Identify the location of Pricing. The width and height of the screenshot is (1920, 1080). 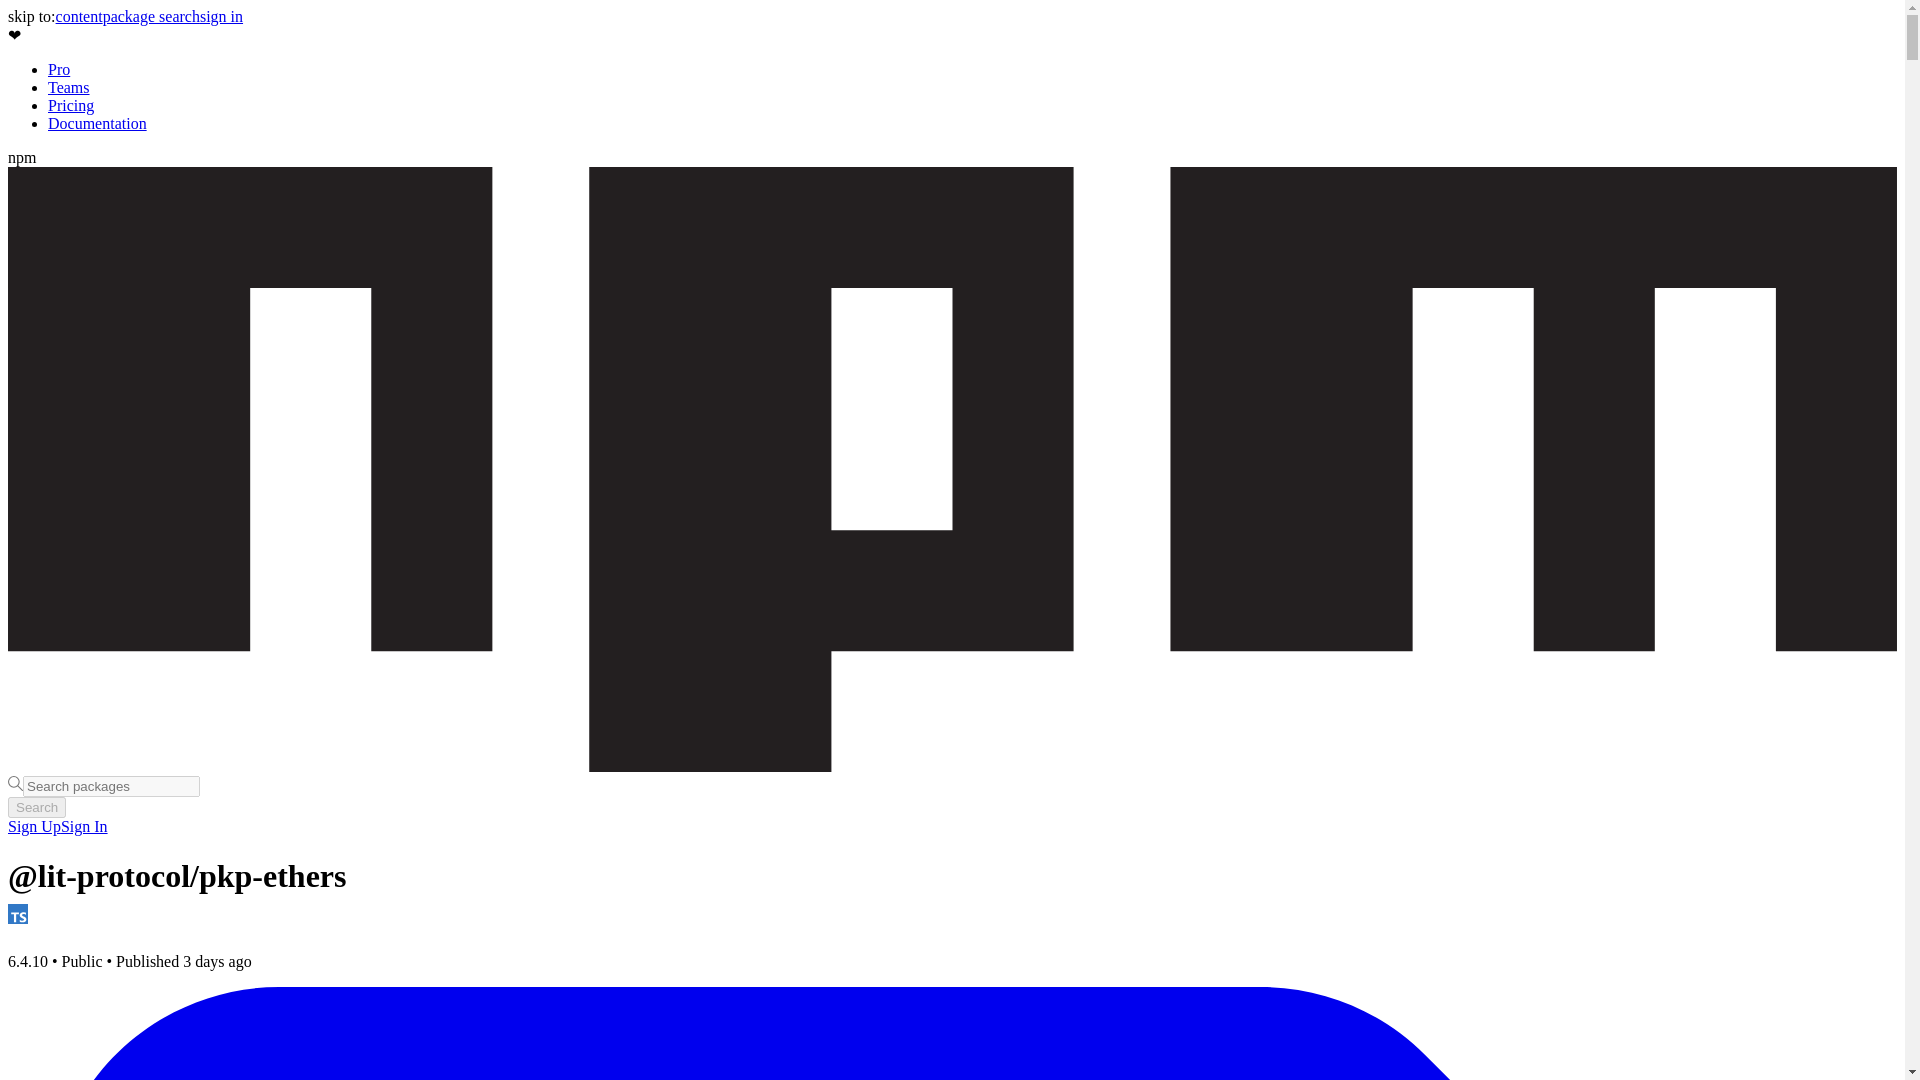
(71, 106).